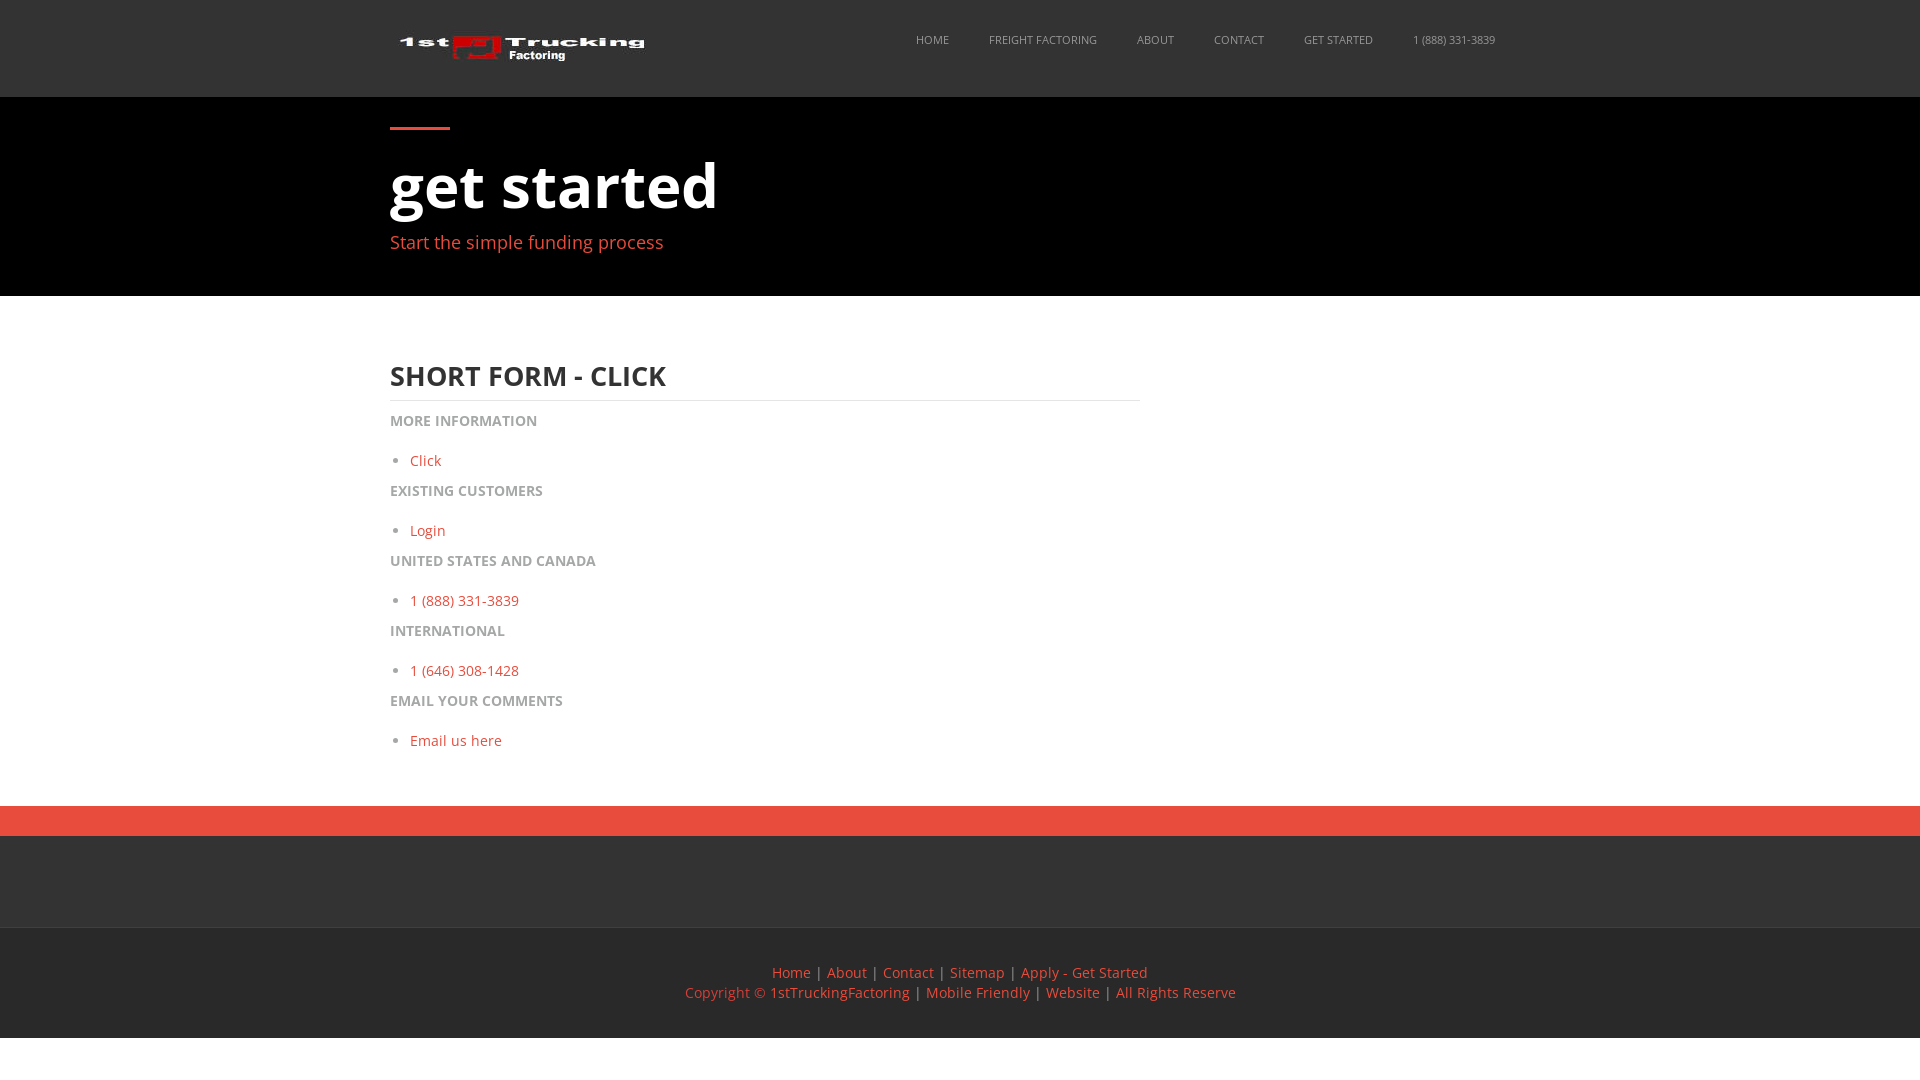  I want to click on All Rights Reserve, so click(1176, 992).